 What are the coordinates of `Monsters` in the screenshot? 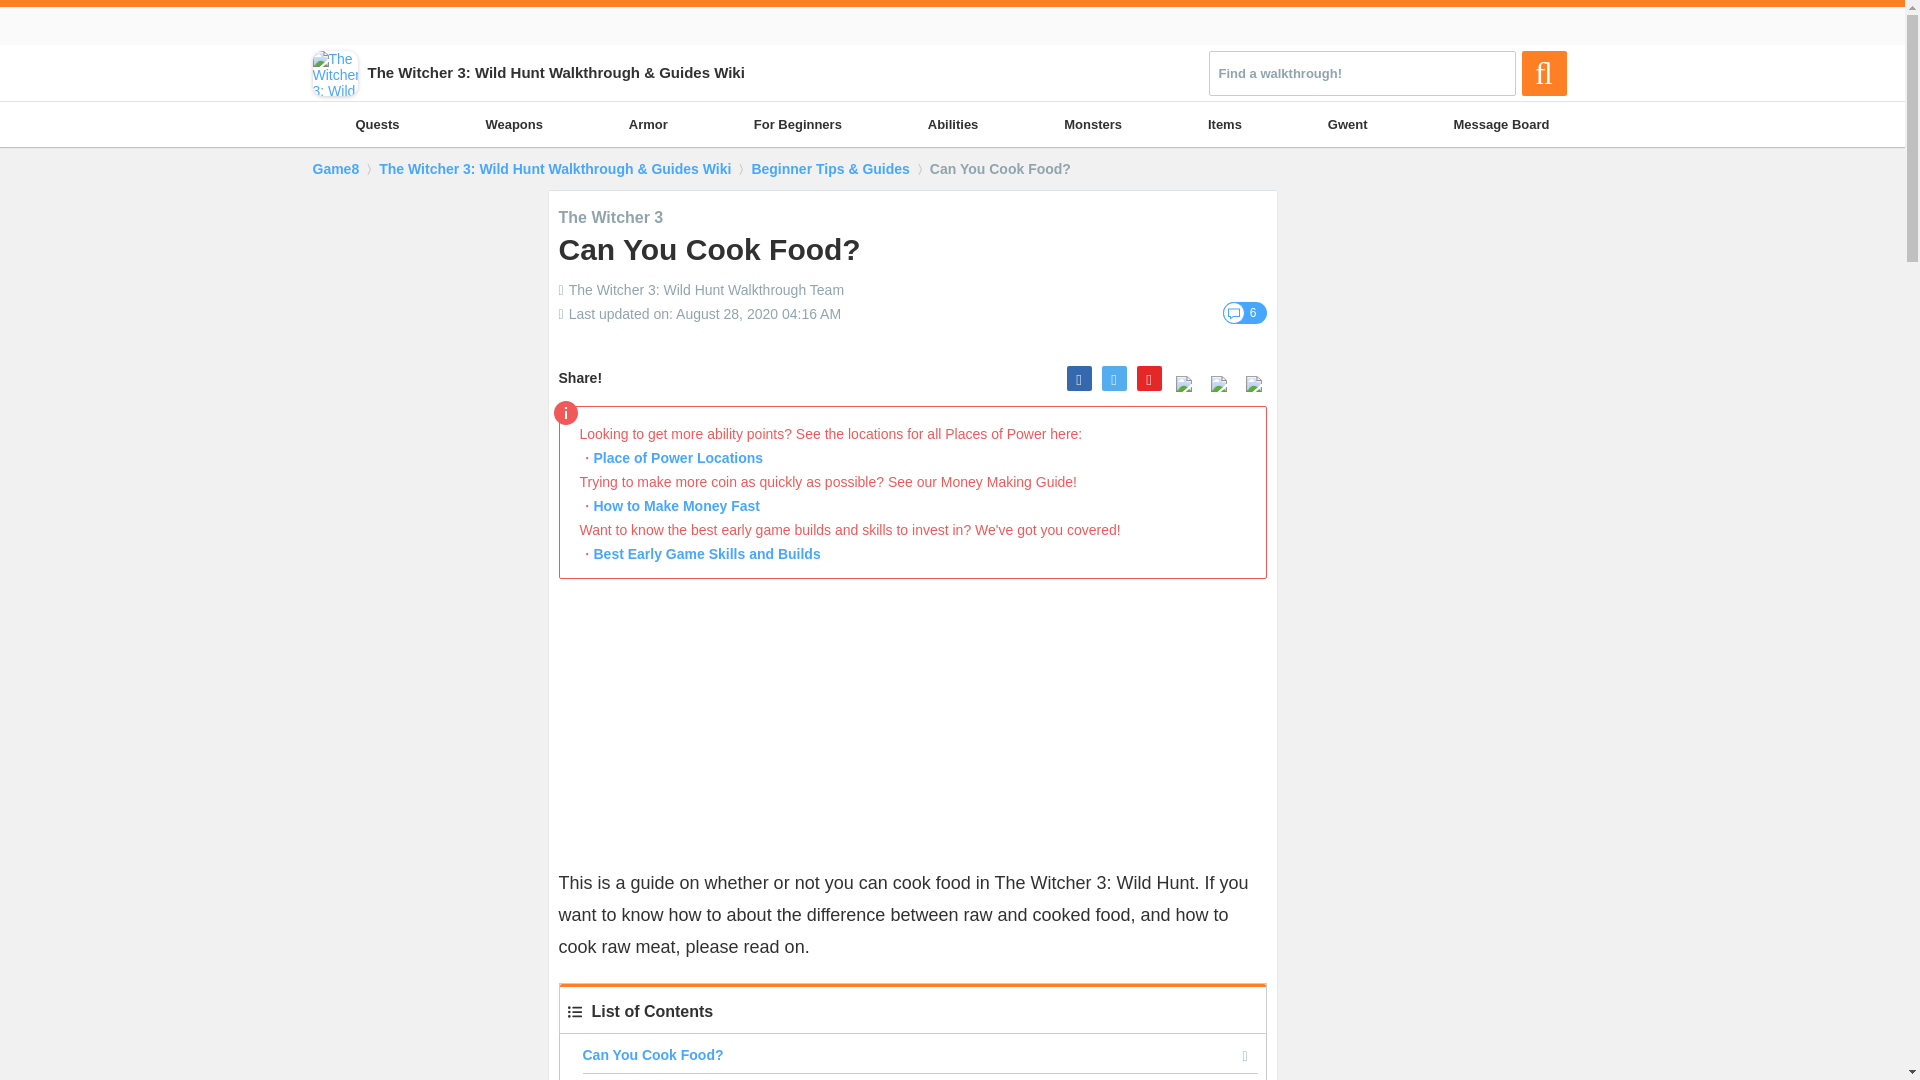 It's located at (1093, 124).